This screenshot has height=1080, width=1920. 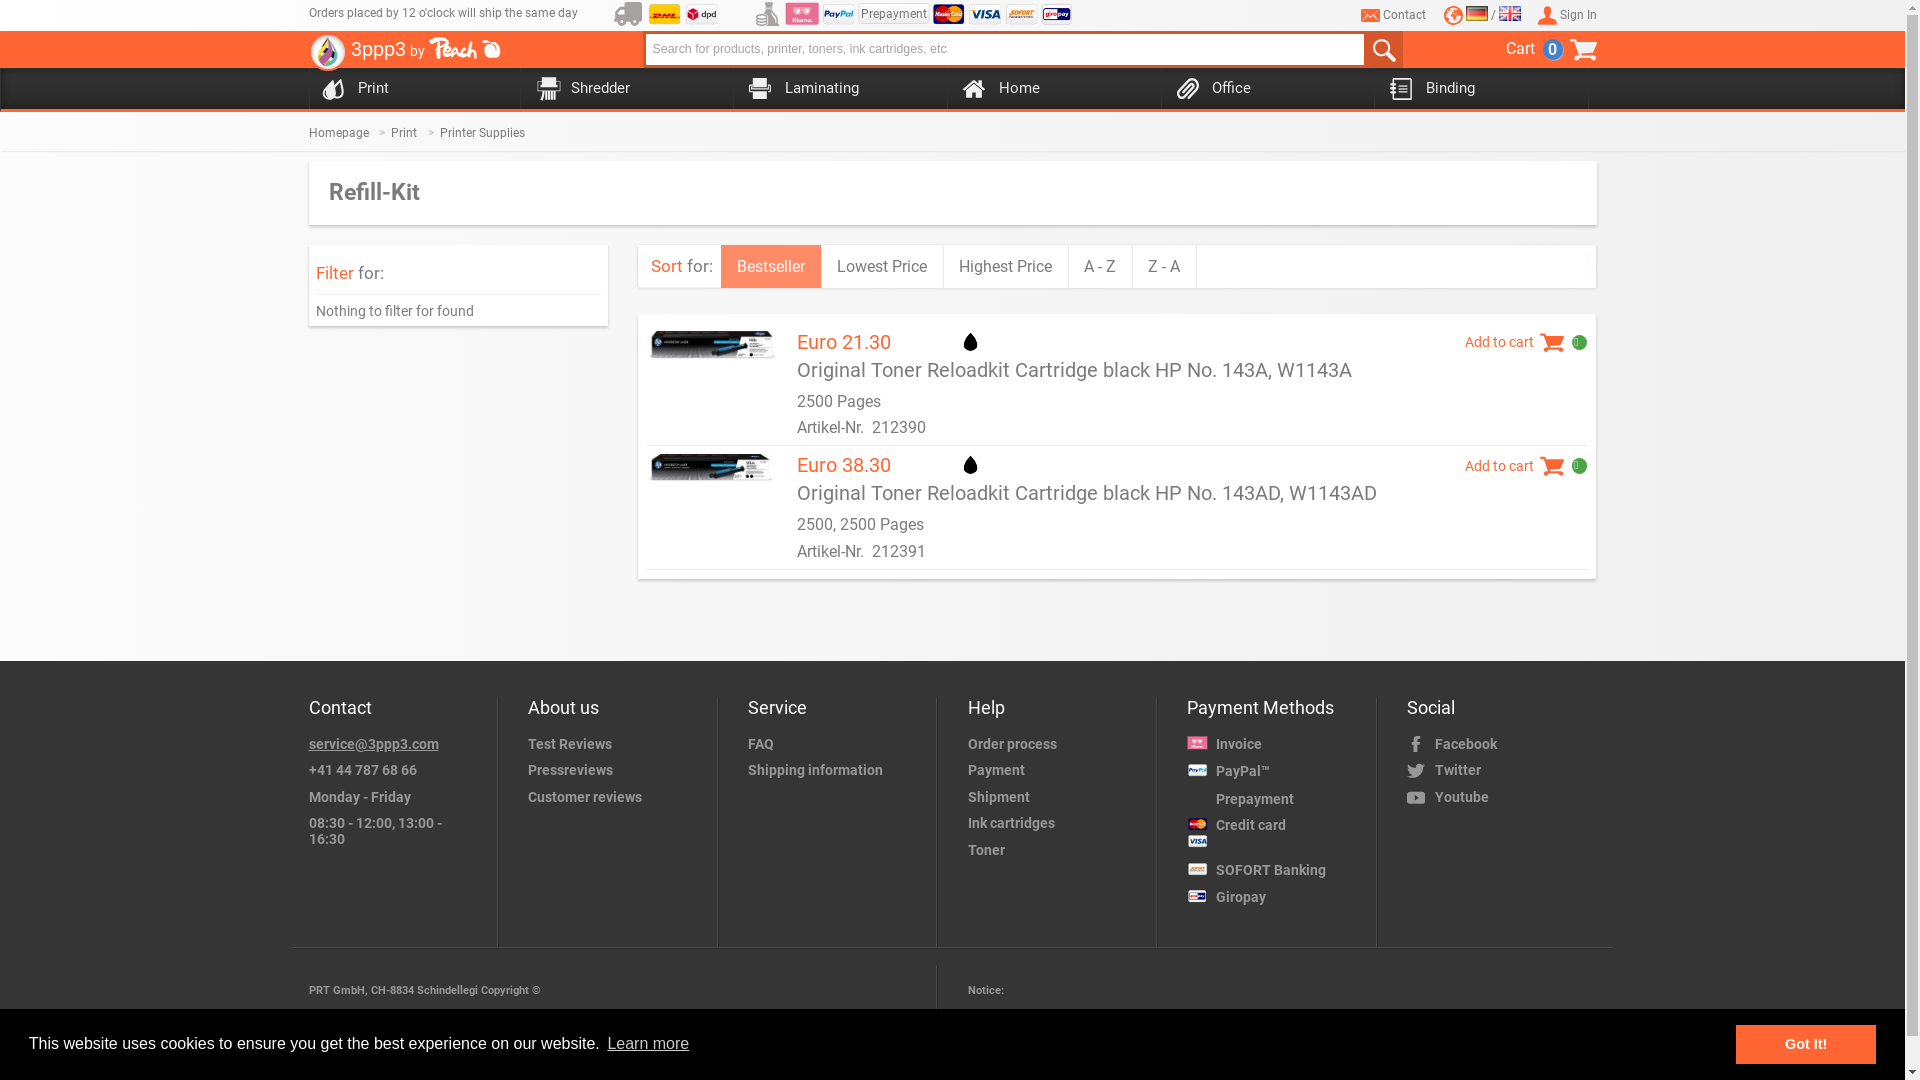 What do you see at coordinates (622, 90) in the screenshot?
I see `Shredder` at bounding box center [622, 90].